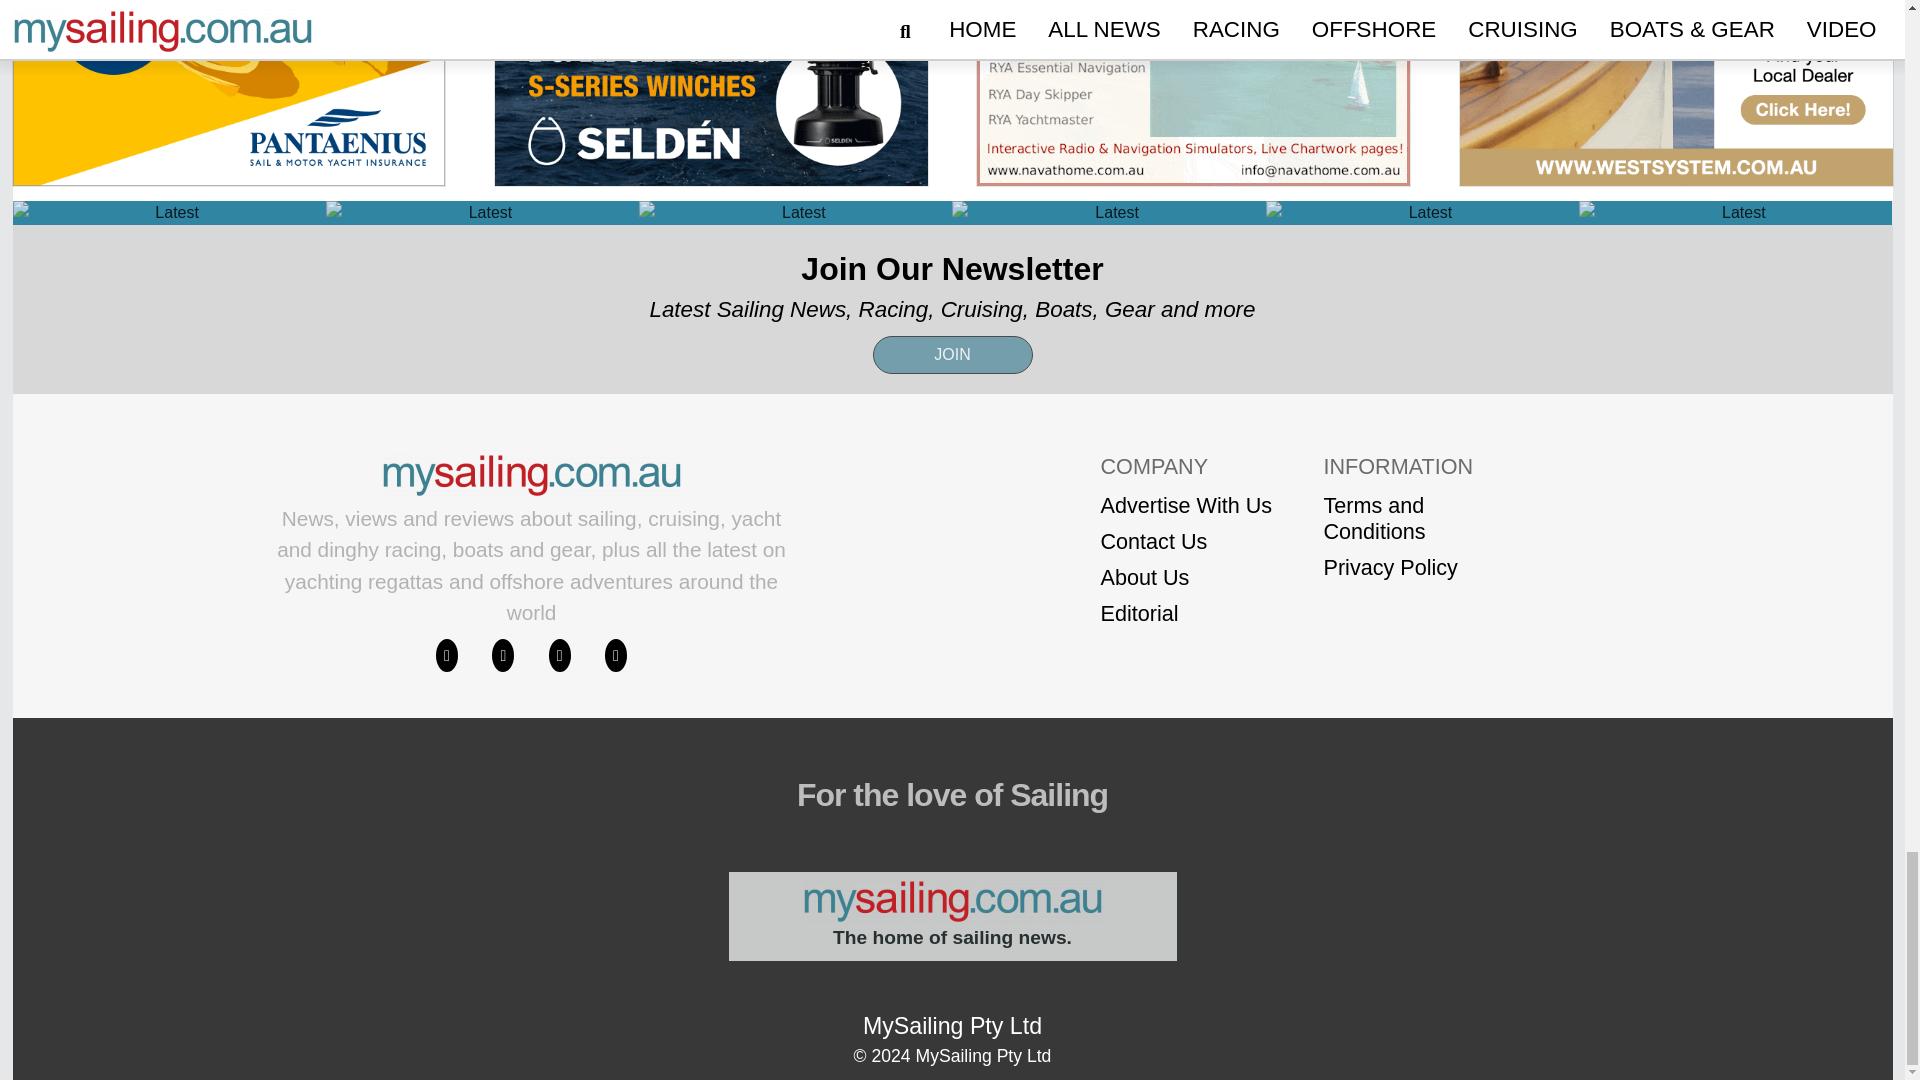 The width and height of the screenshot is (1920, 1080). Describe the element at coordinates (1186, 542) in the screenshot. I see `Contact Us` at that location.